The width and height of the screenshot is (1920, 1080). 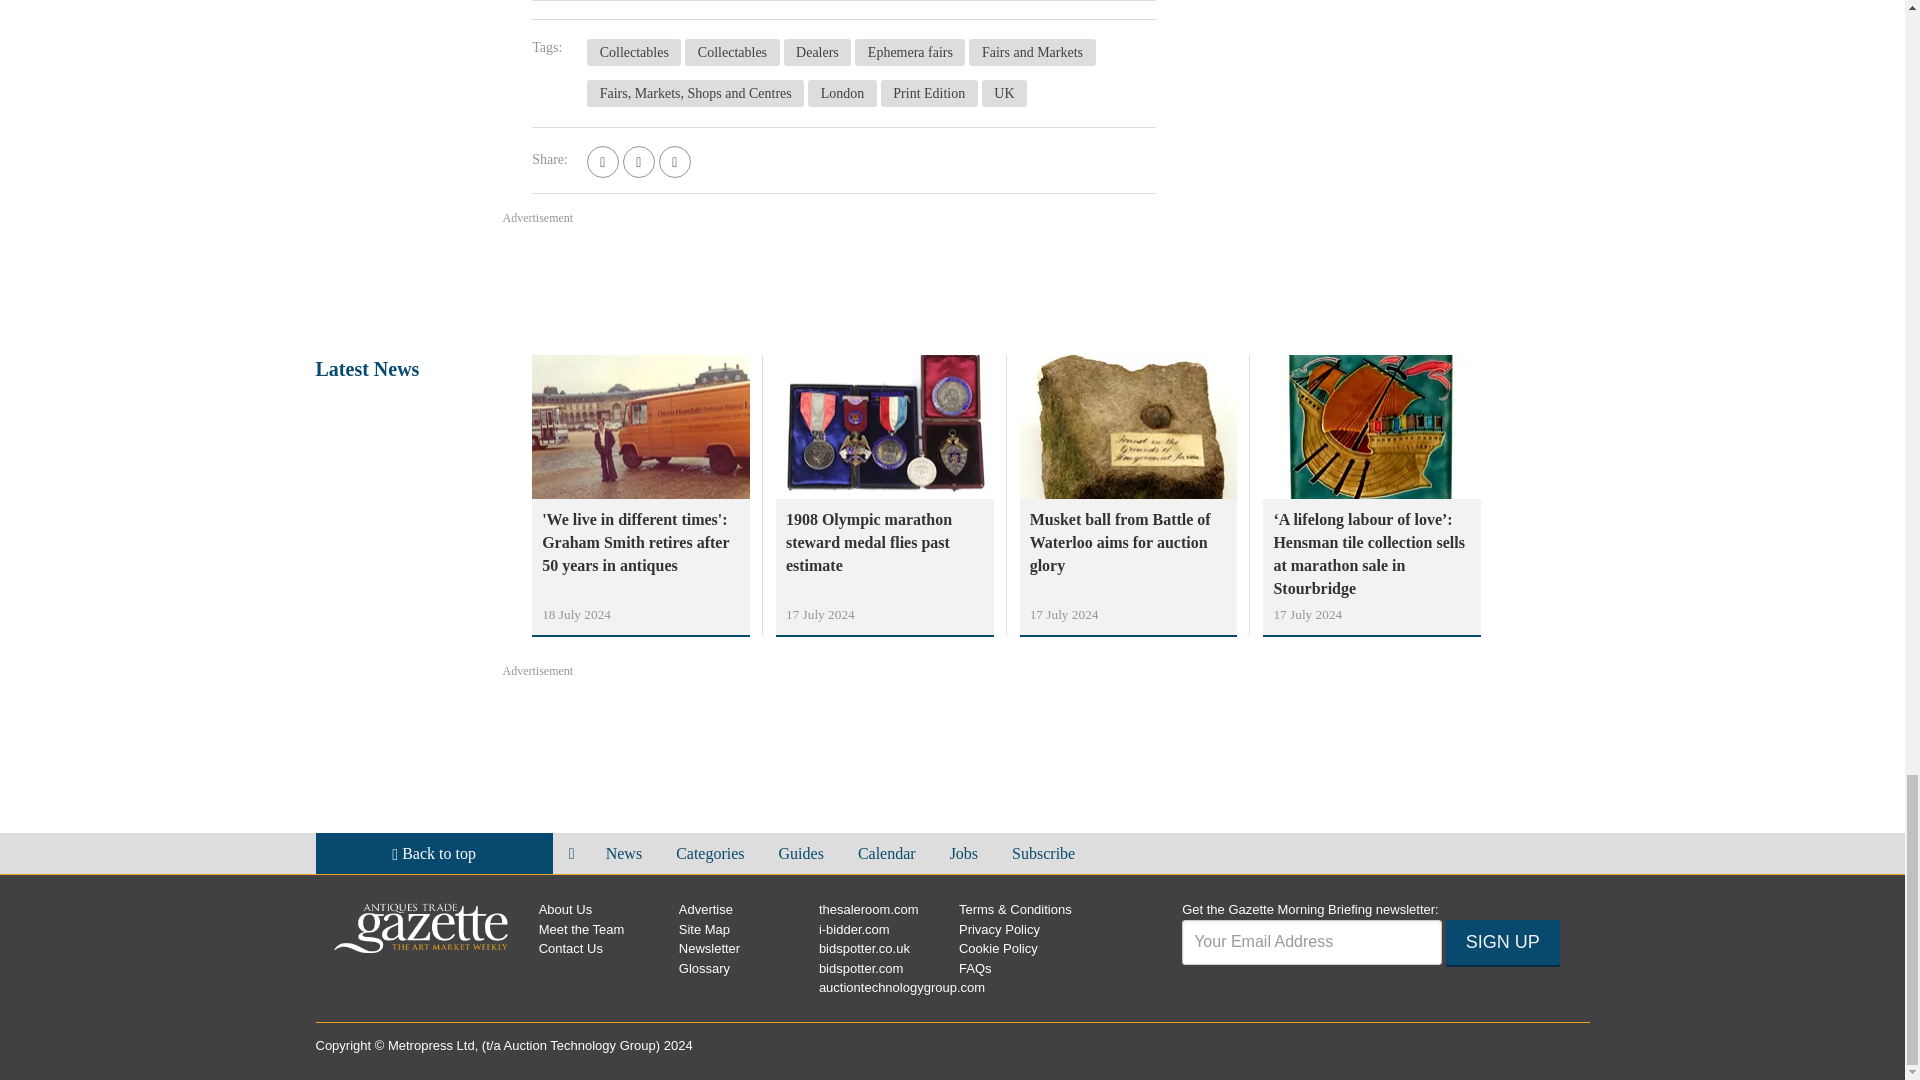 What do you see at coordinates (884, 542) in the screenshot?
I see `1908 Olympic marathon steward medal flies past estimate` at bounding box center [884, 542].